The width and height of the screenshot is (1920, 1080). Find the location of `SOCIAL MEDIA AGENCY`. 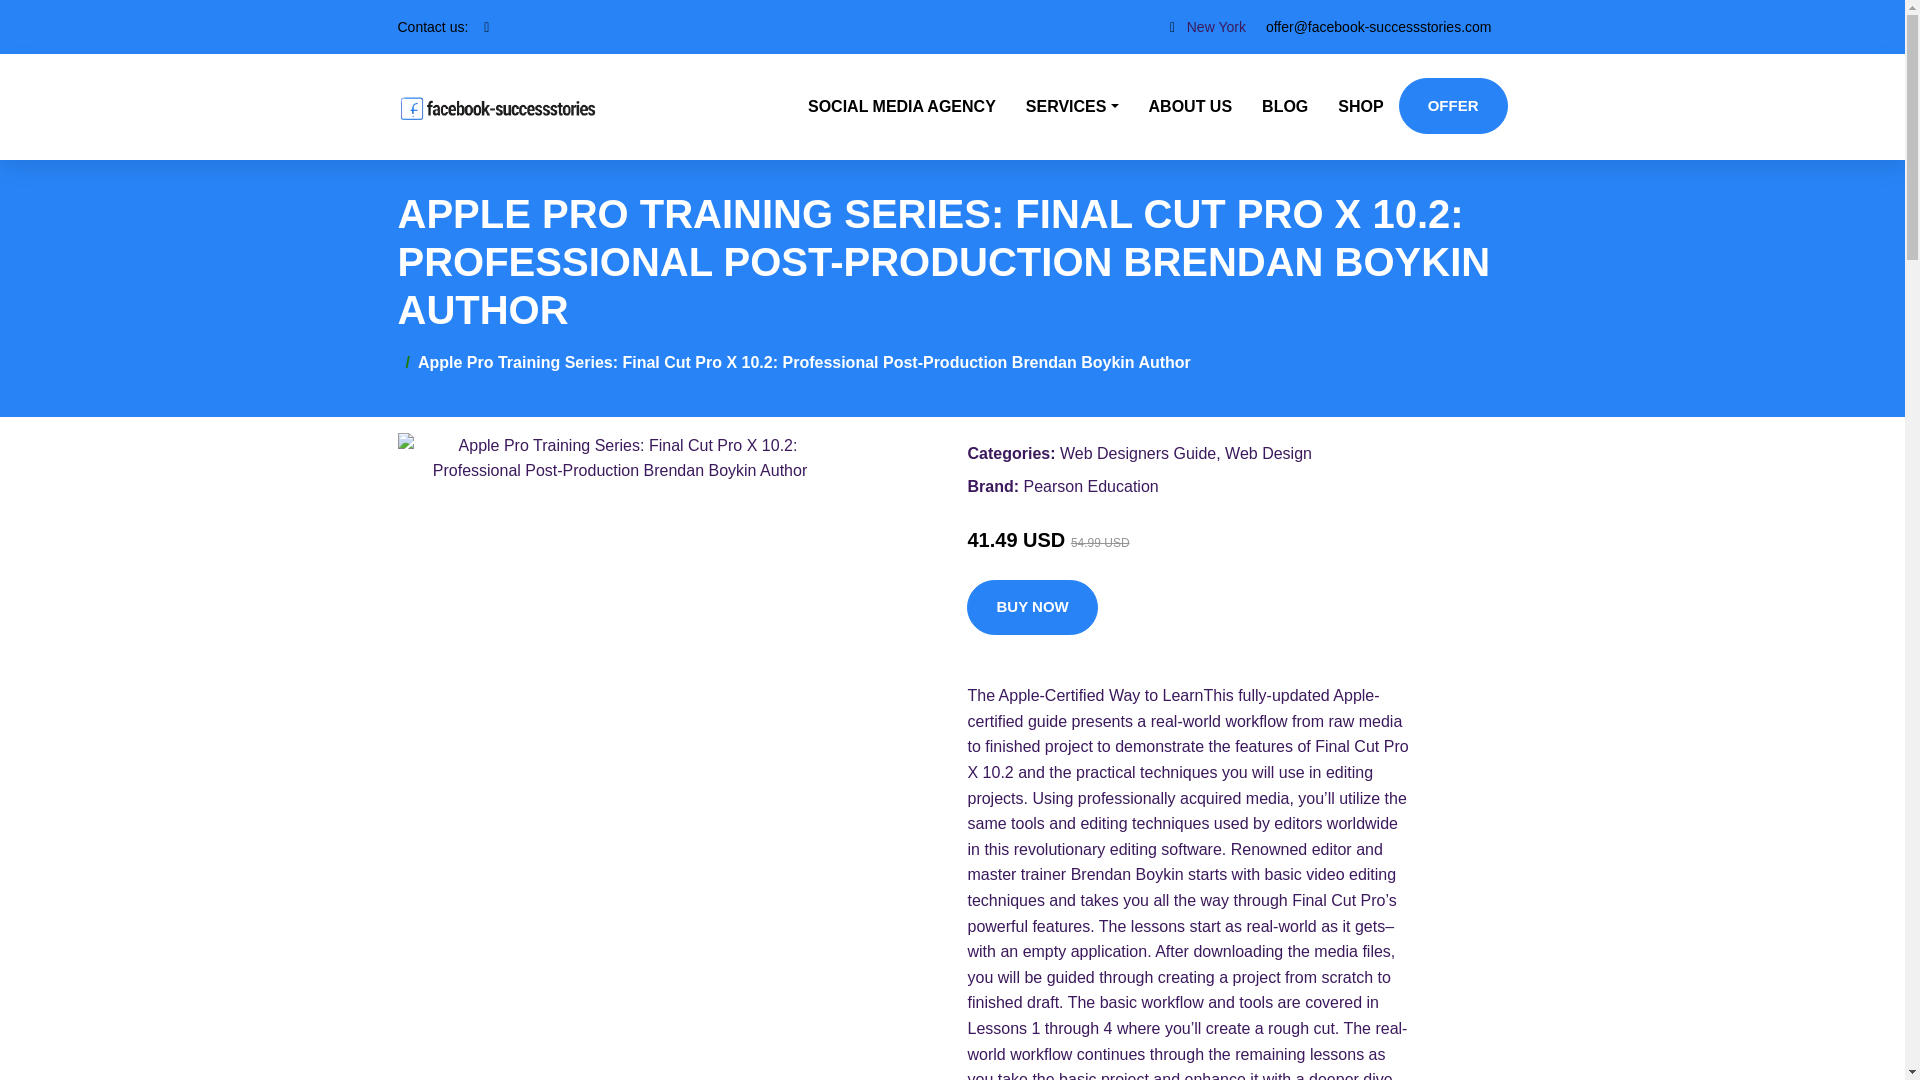

SOCIAL MEDIA AGENCY is located at coordinates (902, 106).